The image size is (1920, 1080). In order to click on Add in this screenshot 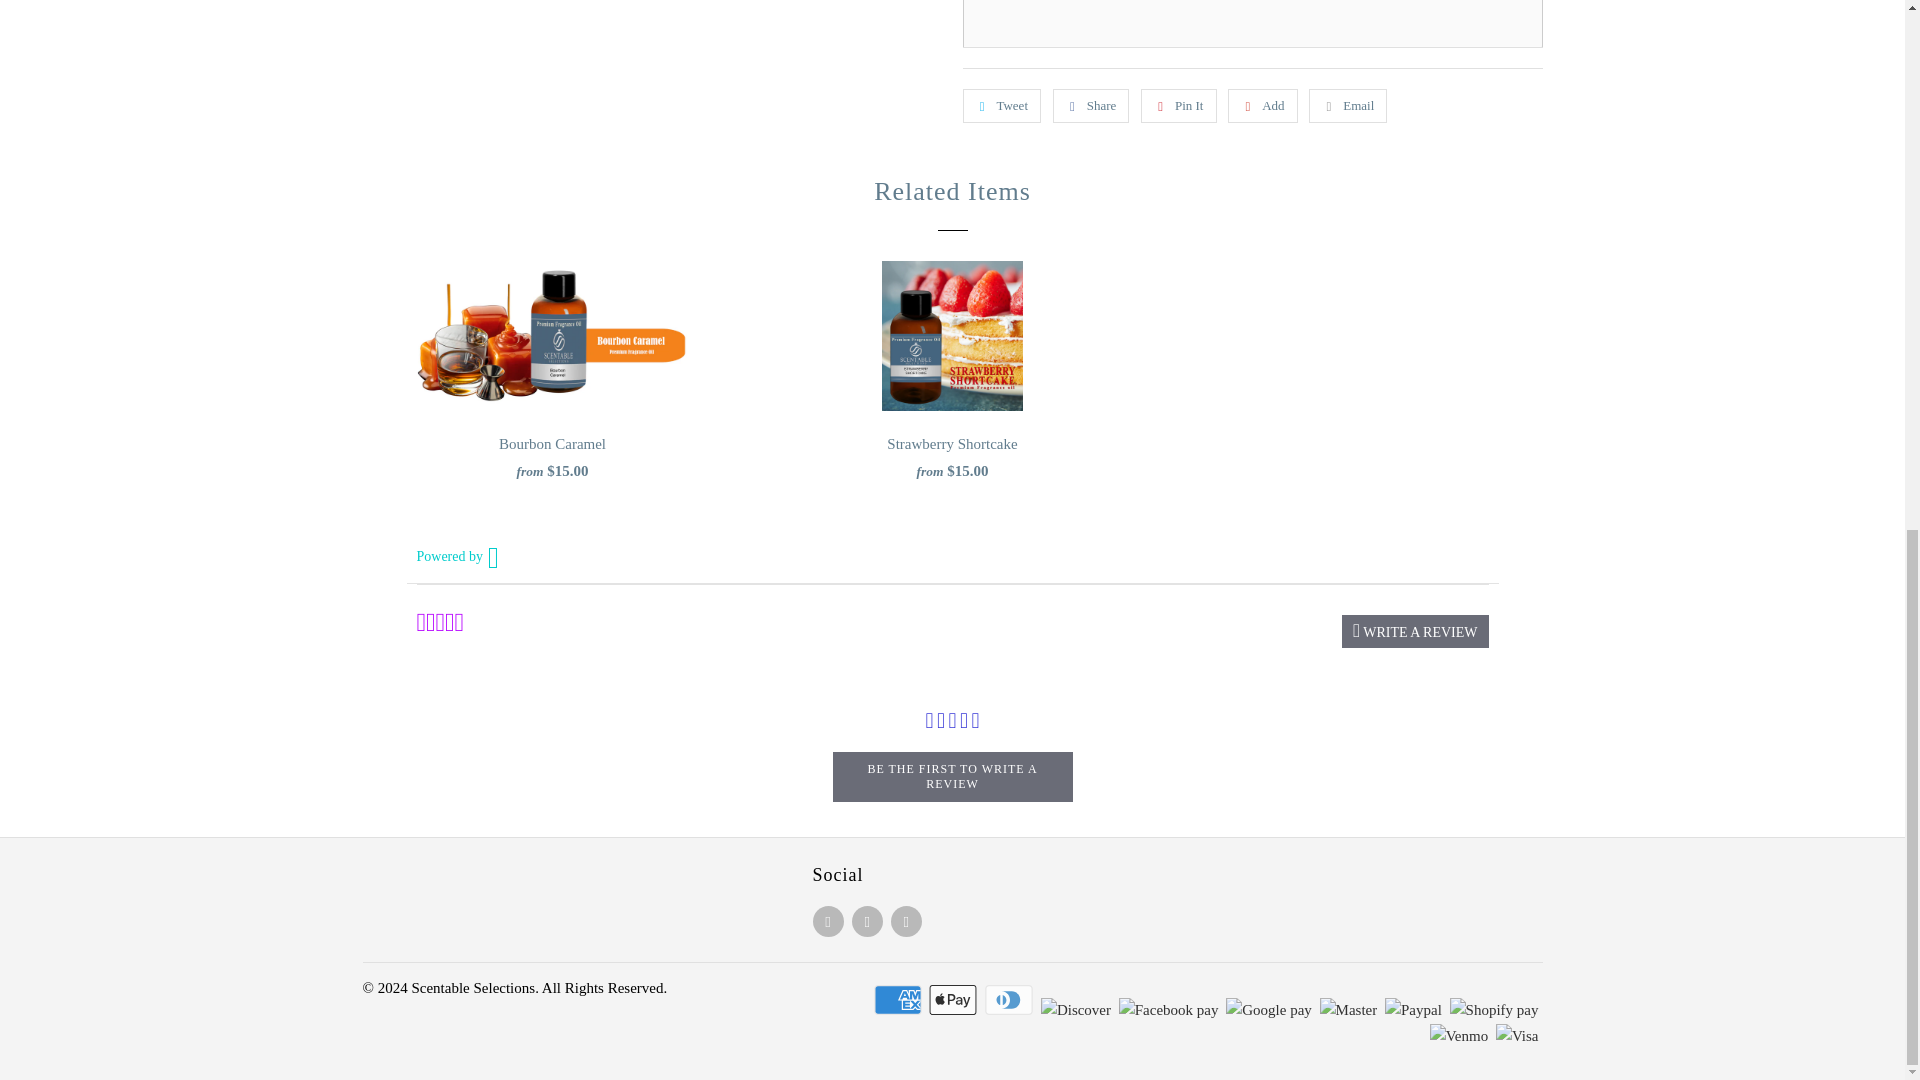, I will do `click(1262, 106)`.